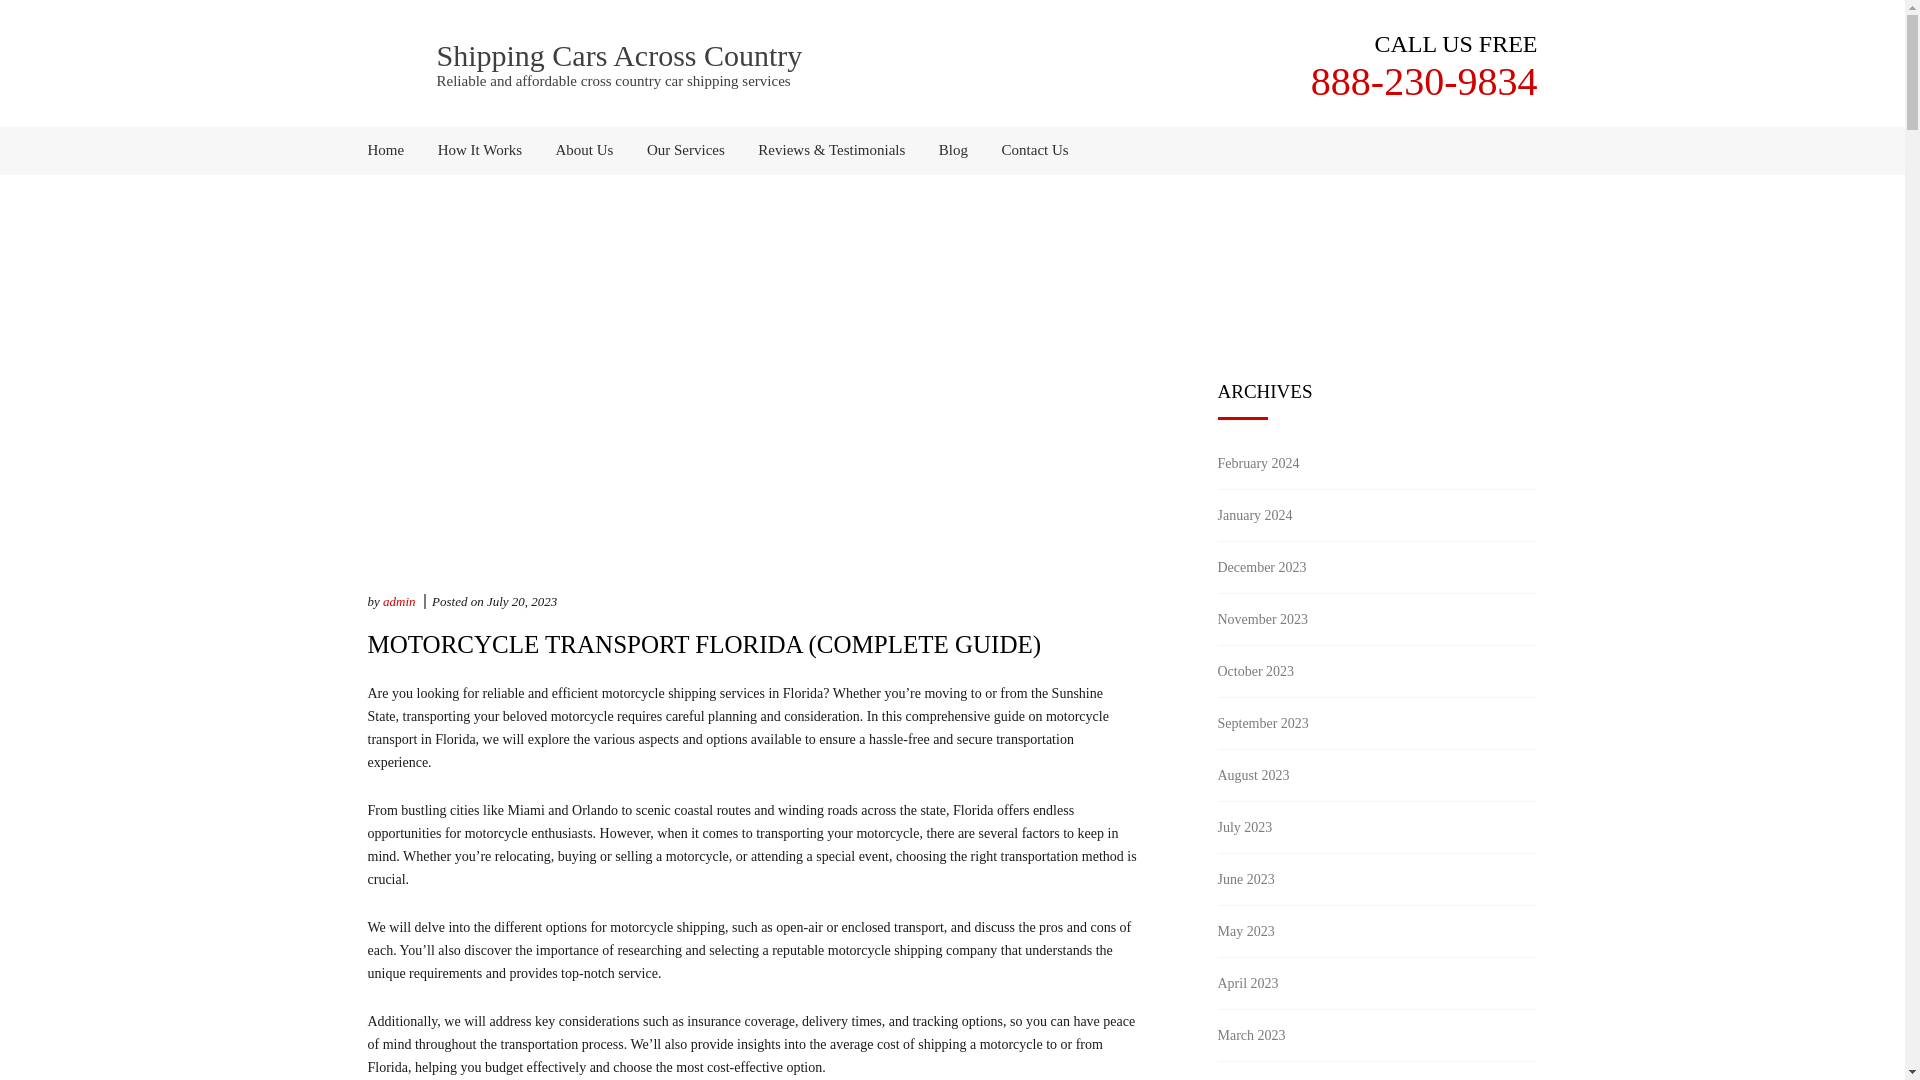 The height and width of the screenshot is (1080, 1920). I want to click on About Us, so click(585, 150).